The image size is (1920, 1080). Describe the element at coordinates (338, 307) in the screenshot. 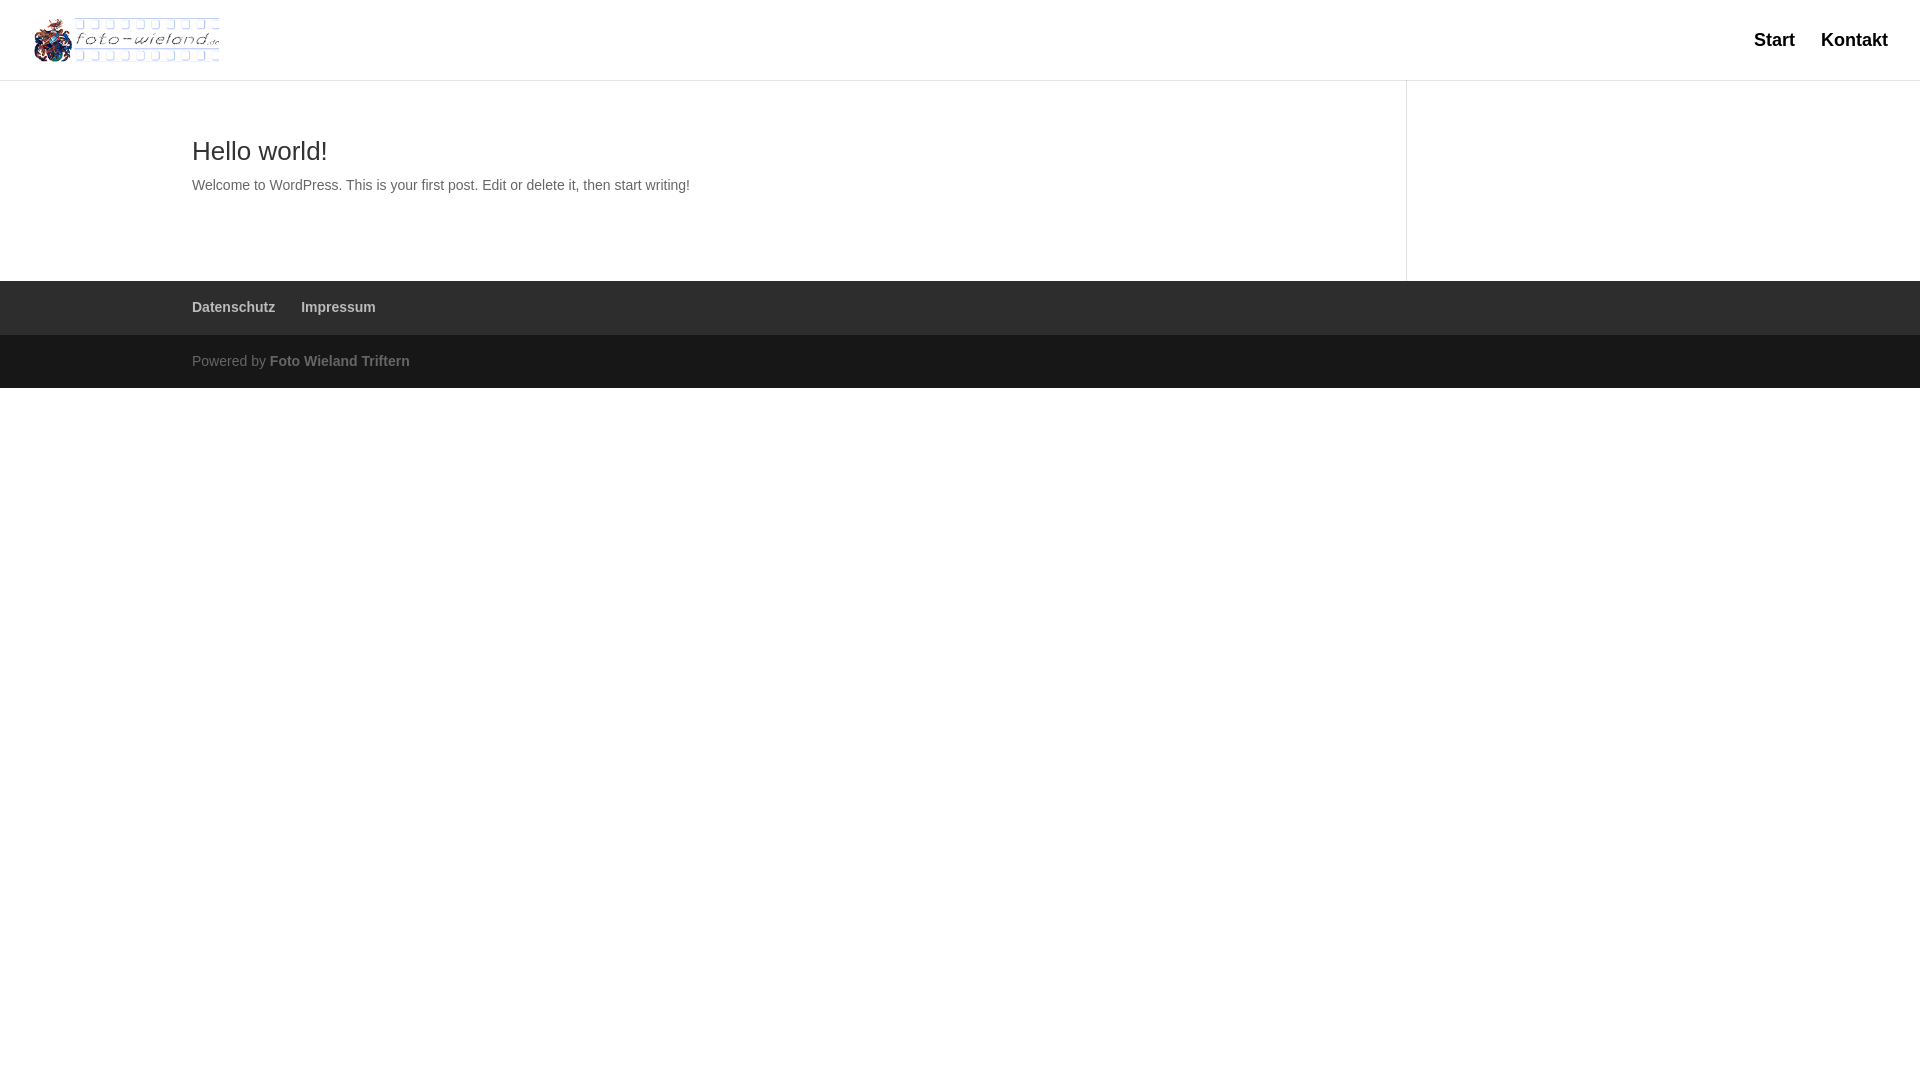

I see `Impressum` at that location.